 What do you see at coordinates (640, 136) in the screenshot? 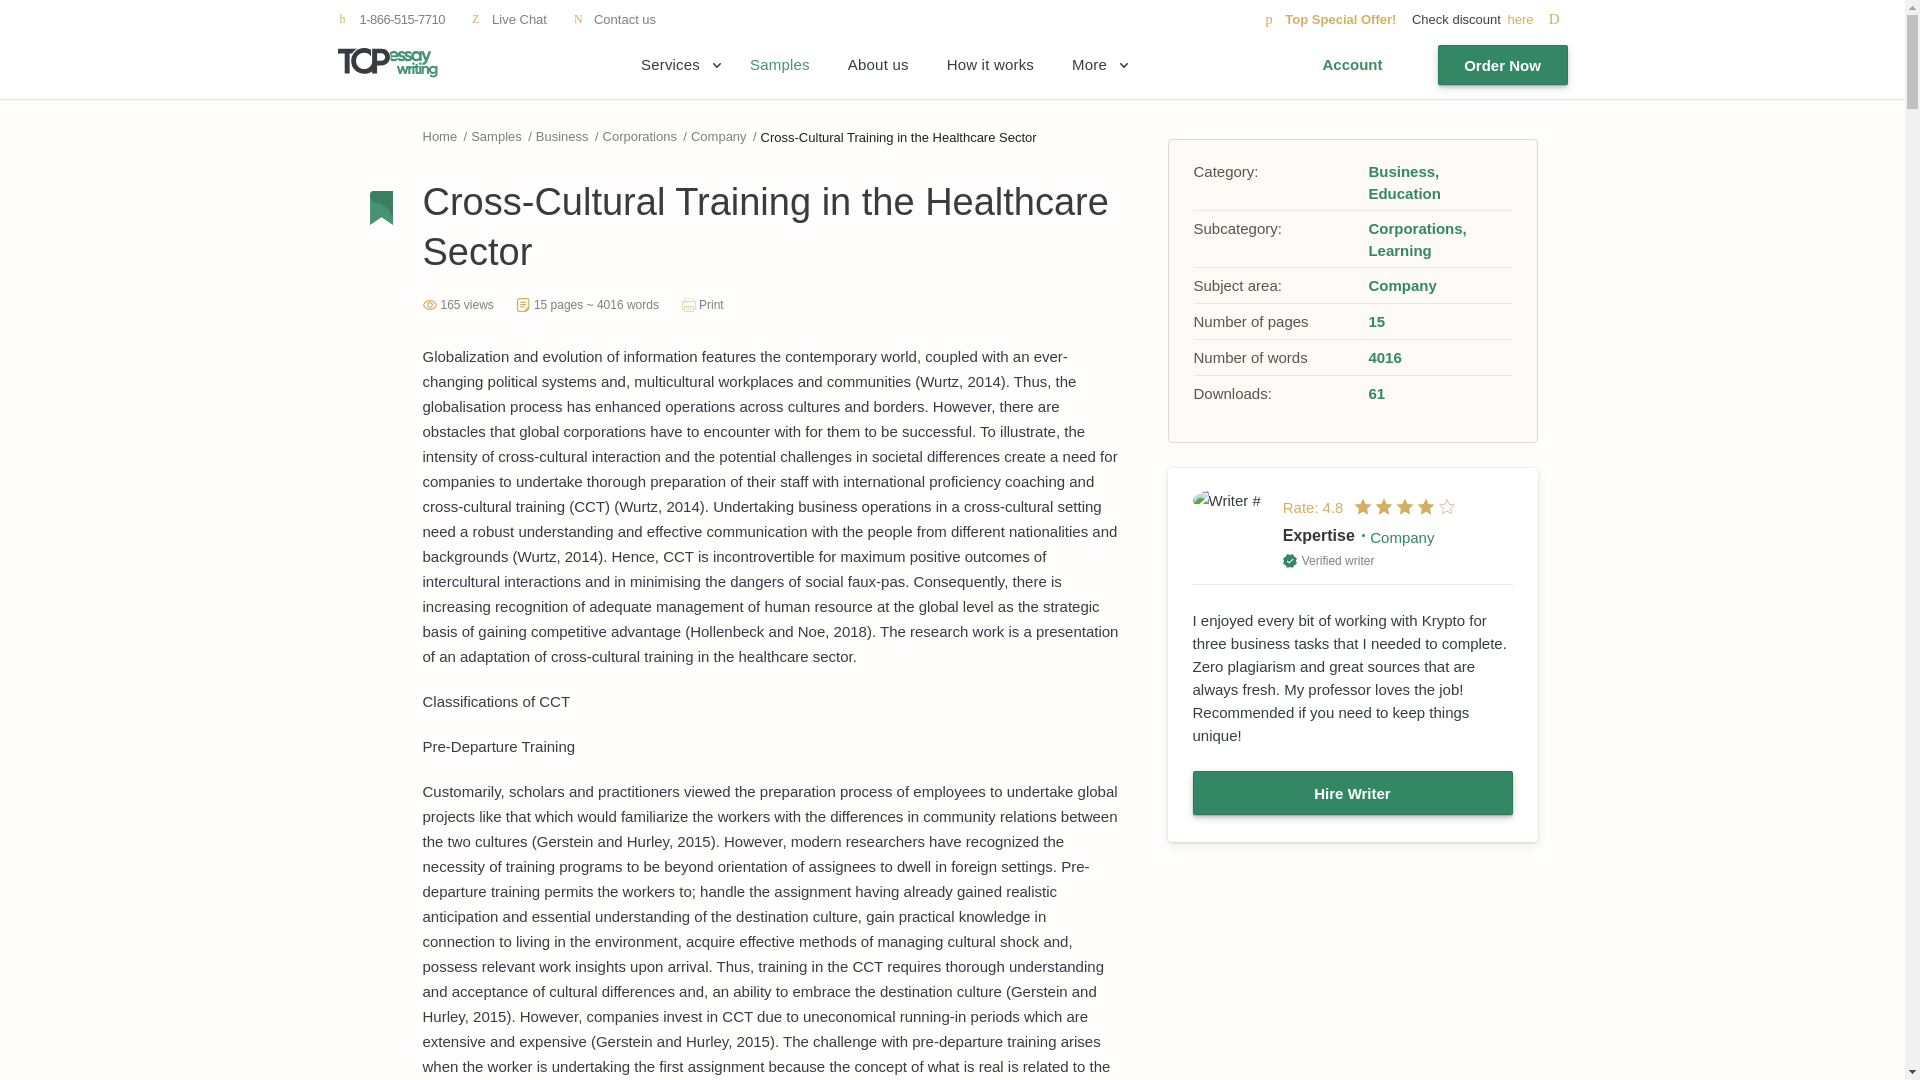
I see `Corporations` at bounding box center [640, 136].